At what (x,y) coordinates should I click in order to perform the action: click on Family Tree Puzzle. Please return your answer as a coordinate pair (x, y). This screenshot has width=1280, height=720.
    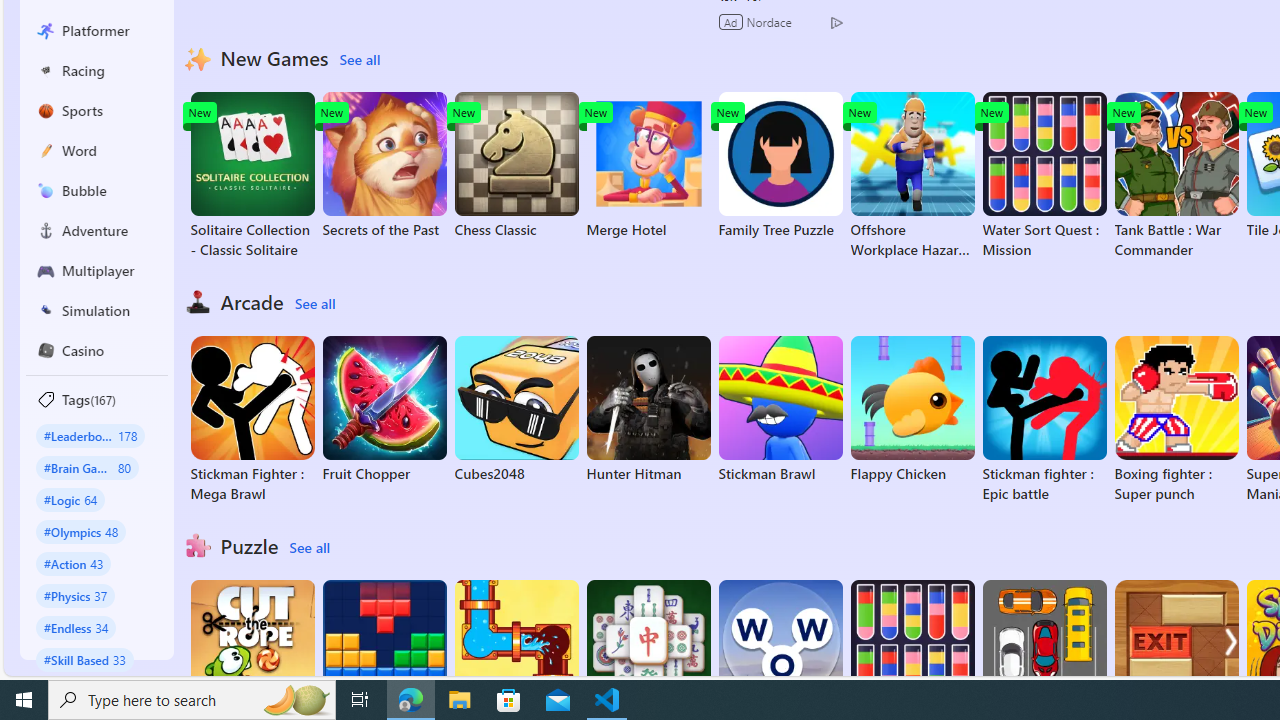
    Looking at the image, I should click on (780, 166).